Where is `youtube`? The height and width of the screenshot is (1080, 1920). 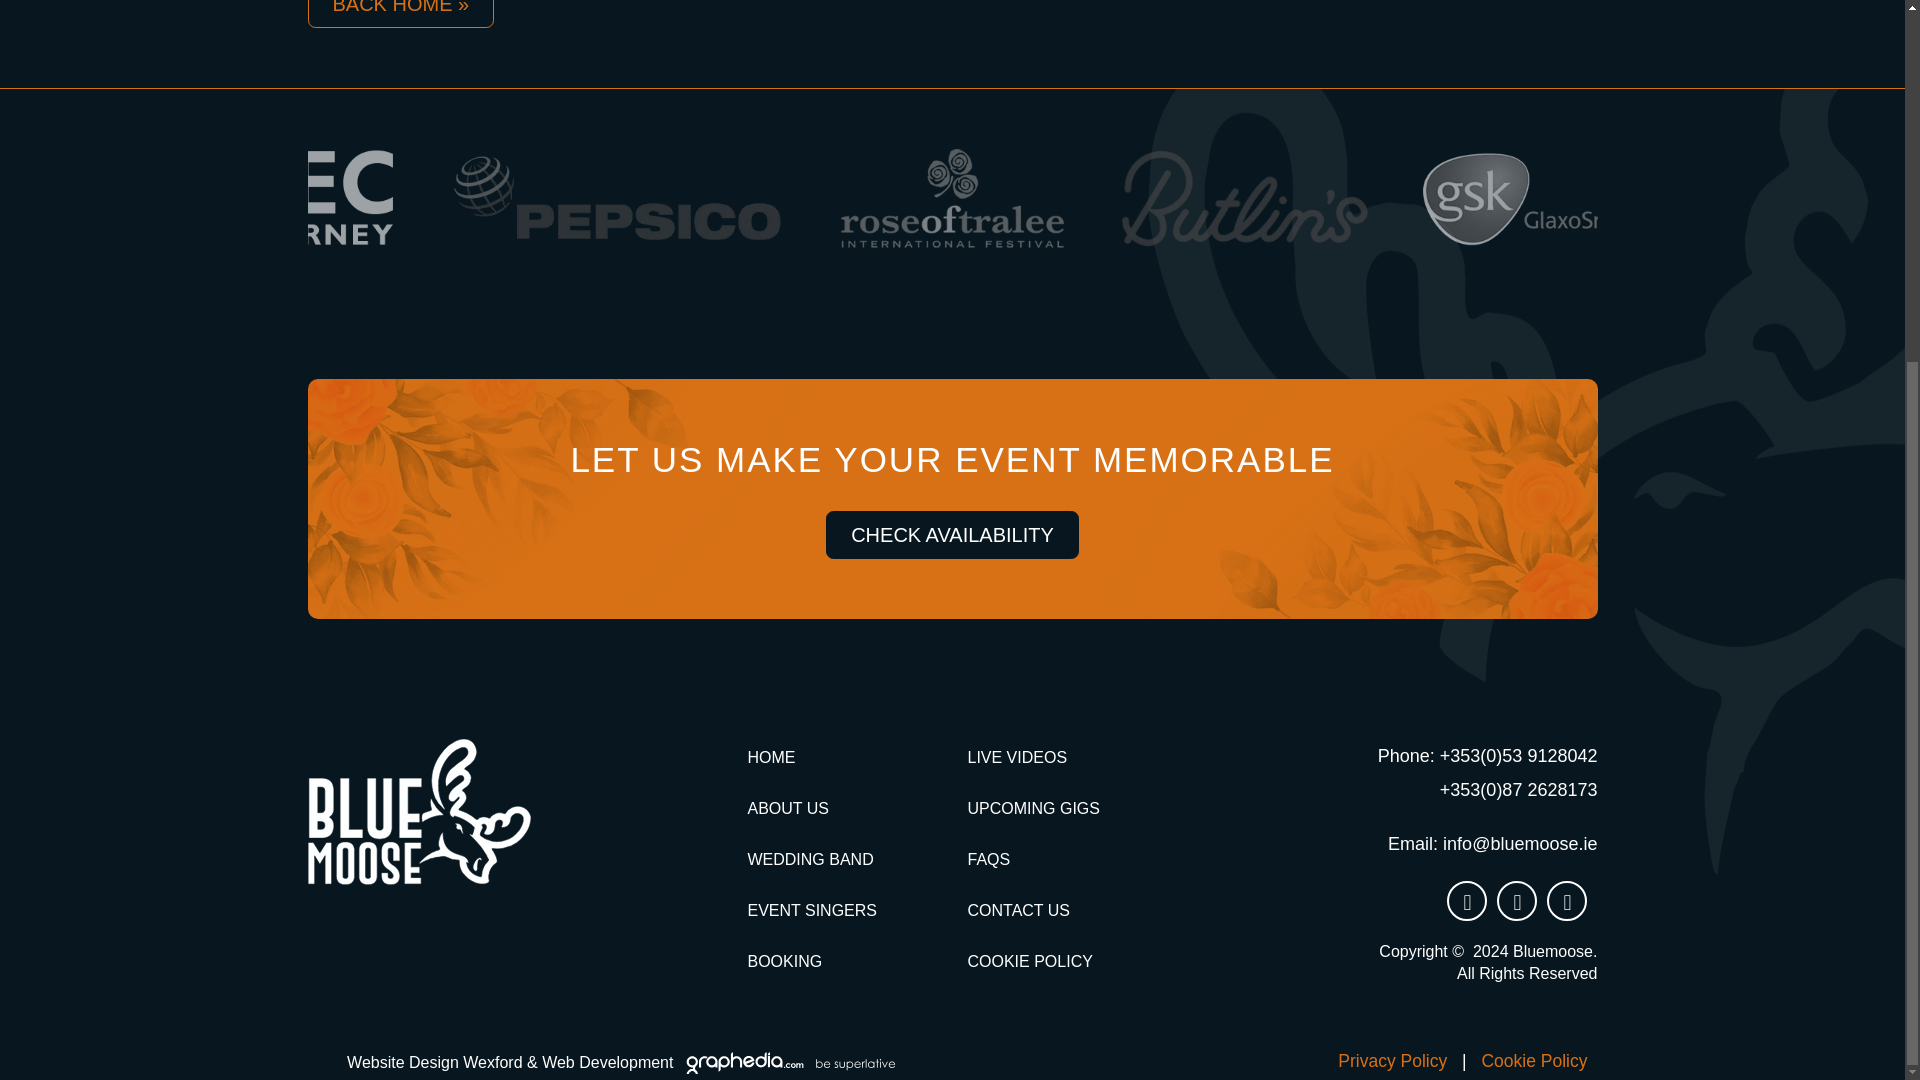 youtube is located at coordinates (1567, 901).